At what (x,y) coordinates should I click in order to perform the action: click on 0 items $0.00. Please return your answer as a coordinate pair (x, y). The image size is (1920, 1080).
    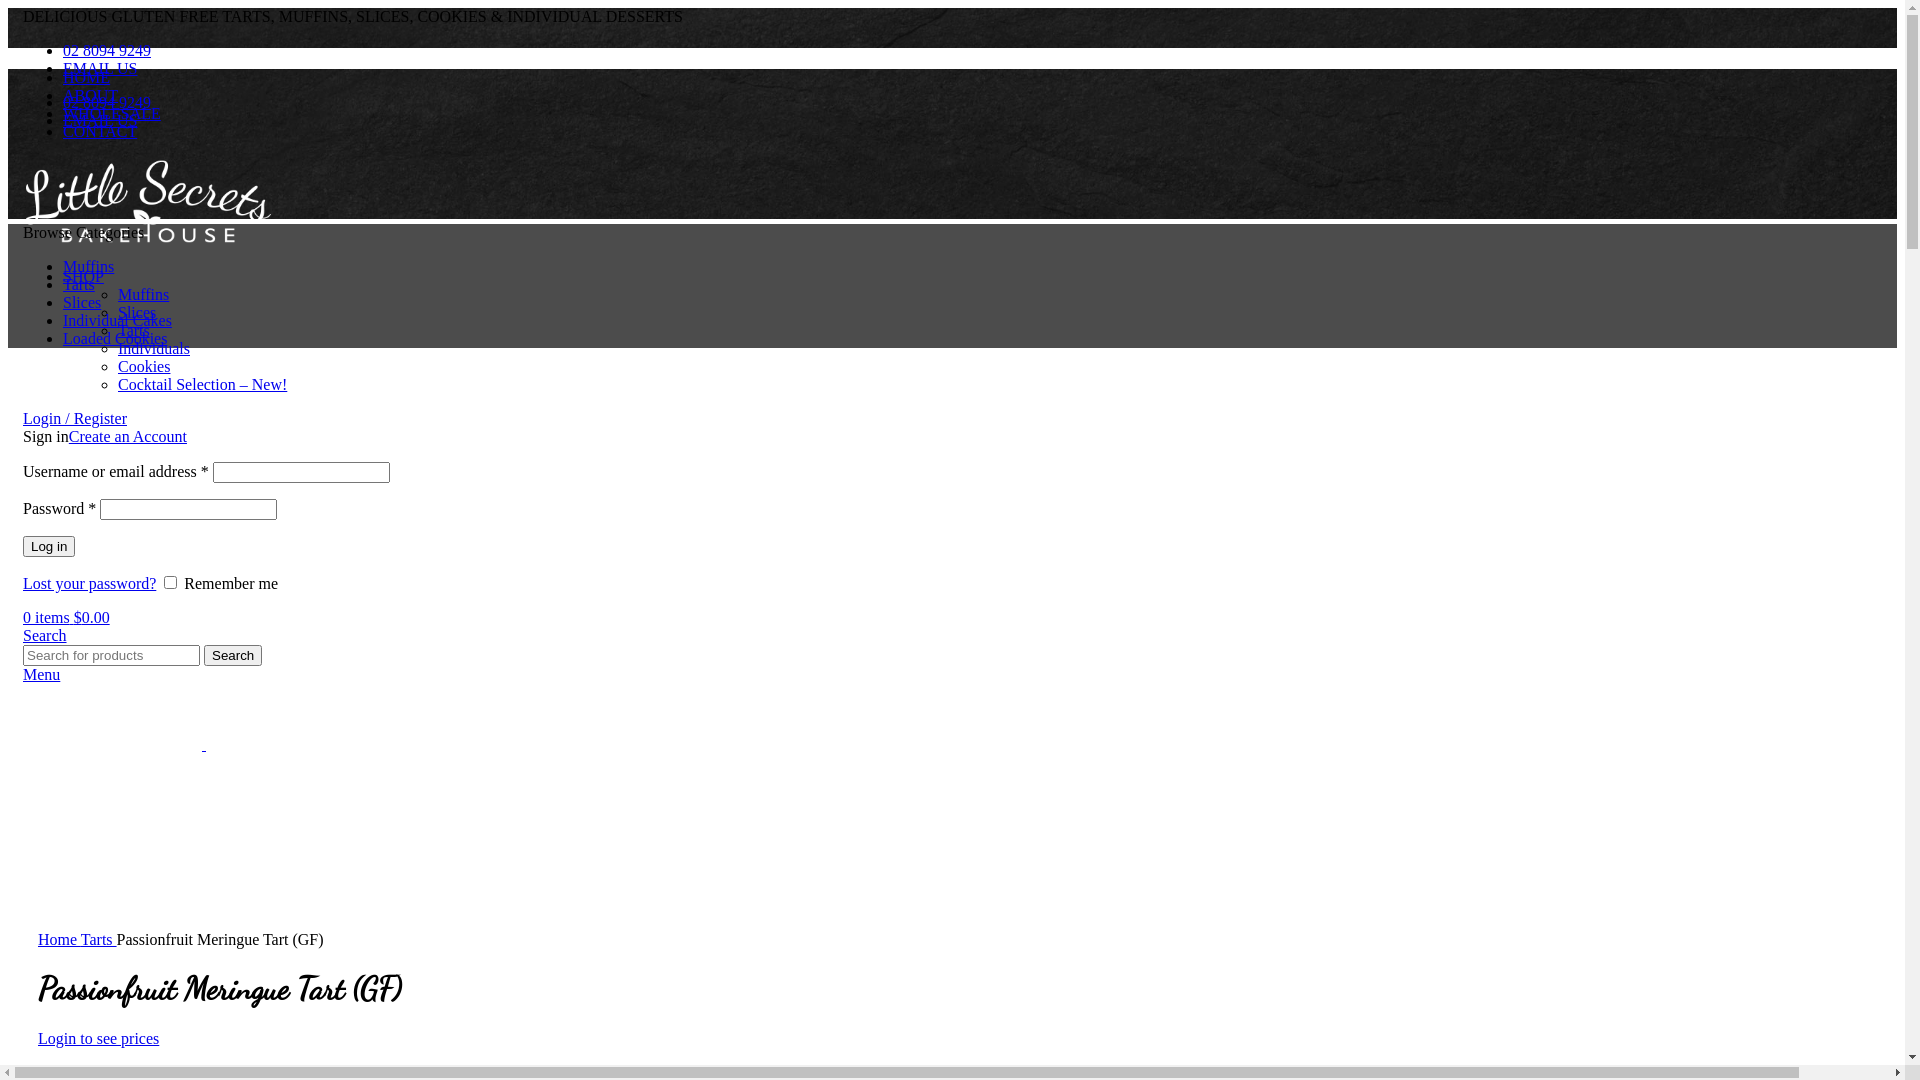
    Looking at the image, I should click on (66, 618).